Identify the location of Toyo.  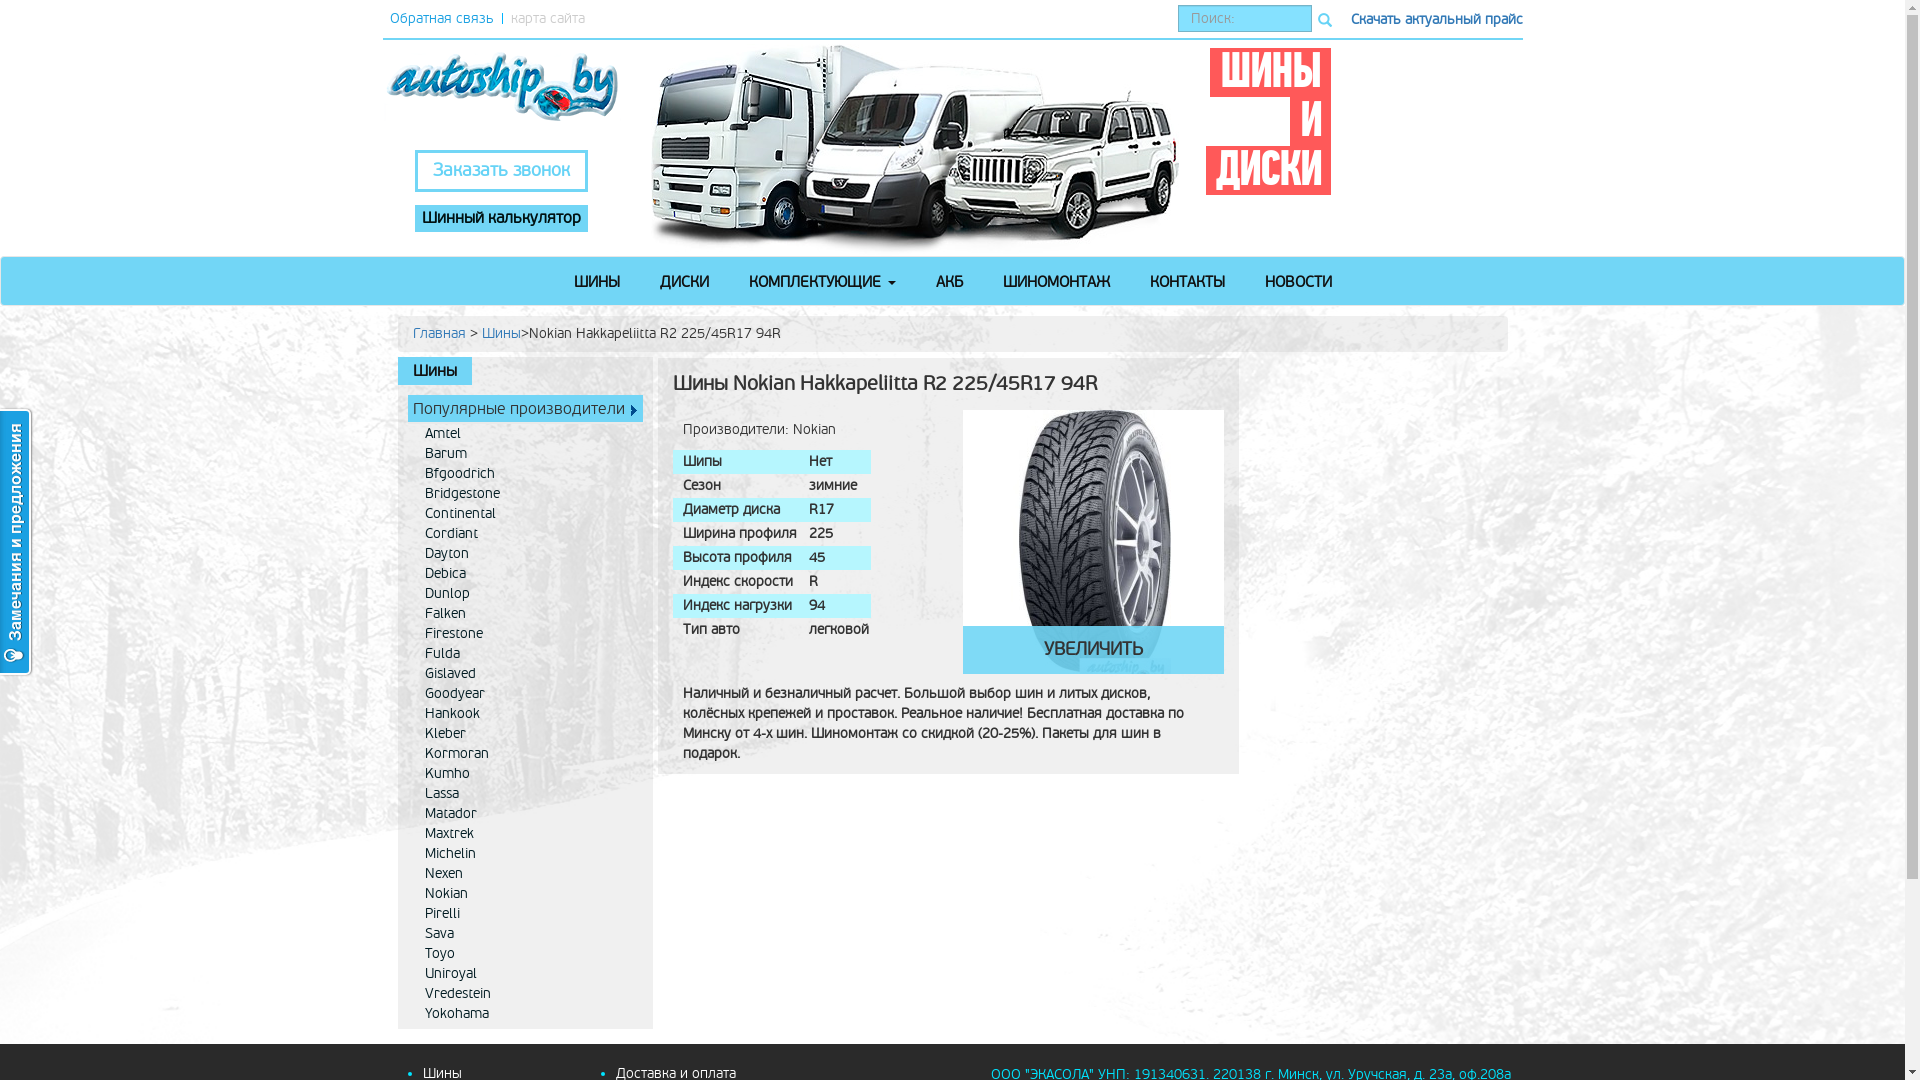
(528, 954).